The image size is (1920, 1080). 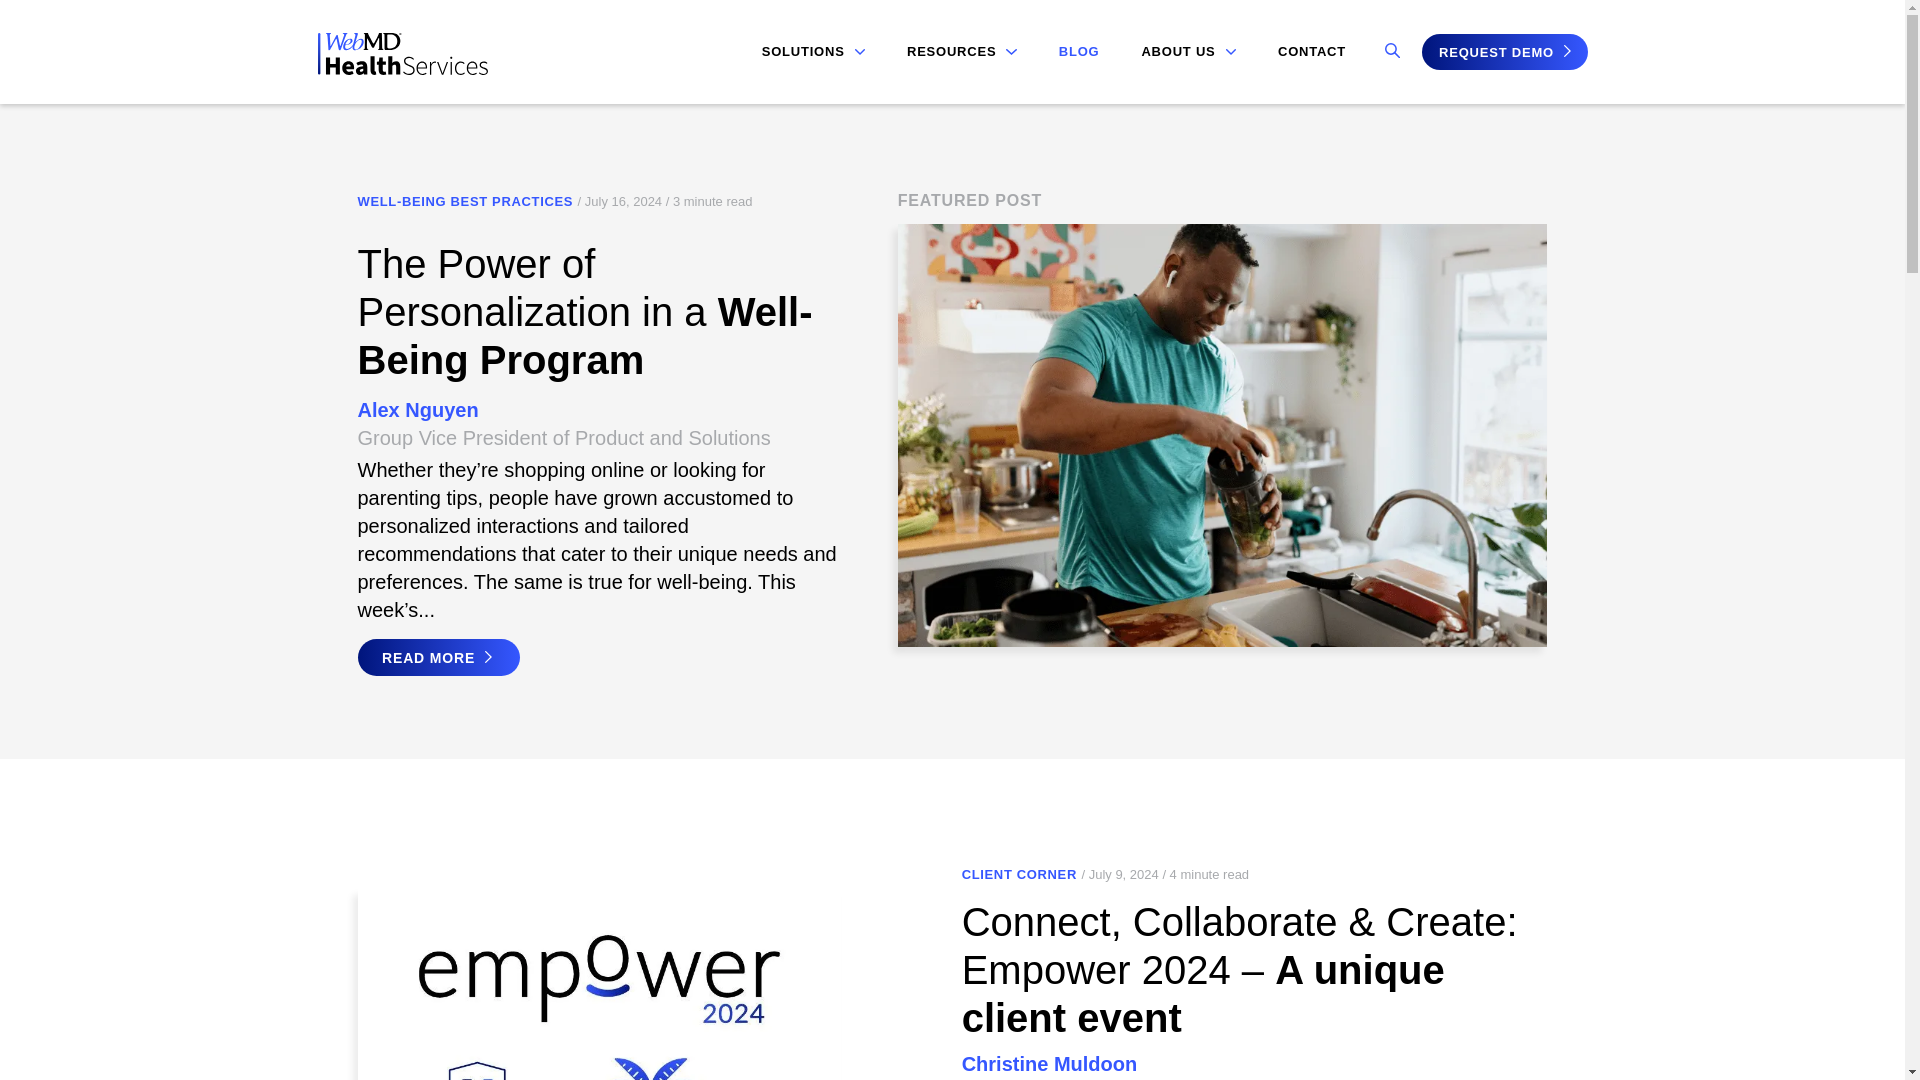 I want to click on WELL-BEING BEST PRACTICES, so click(x=466, y=202).